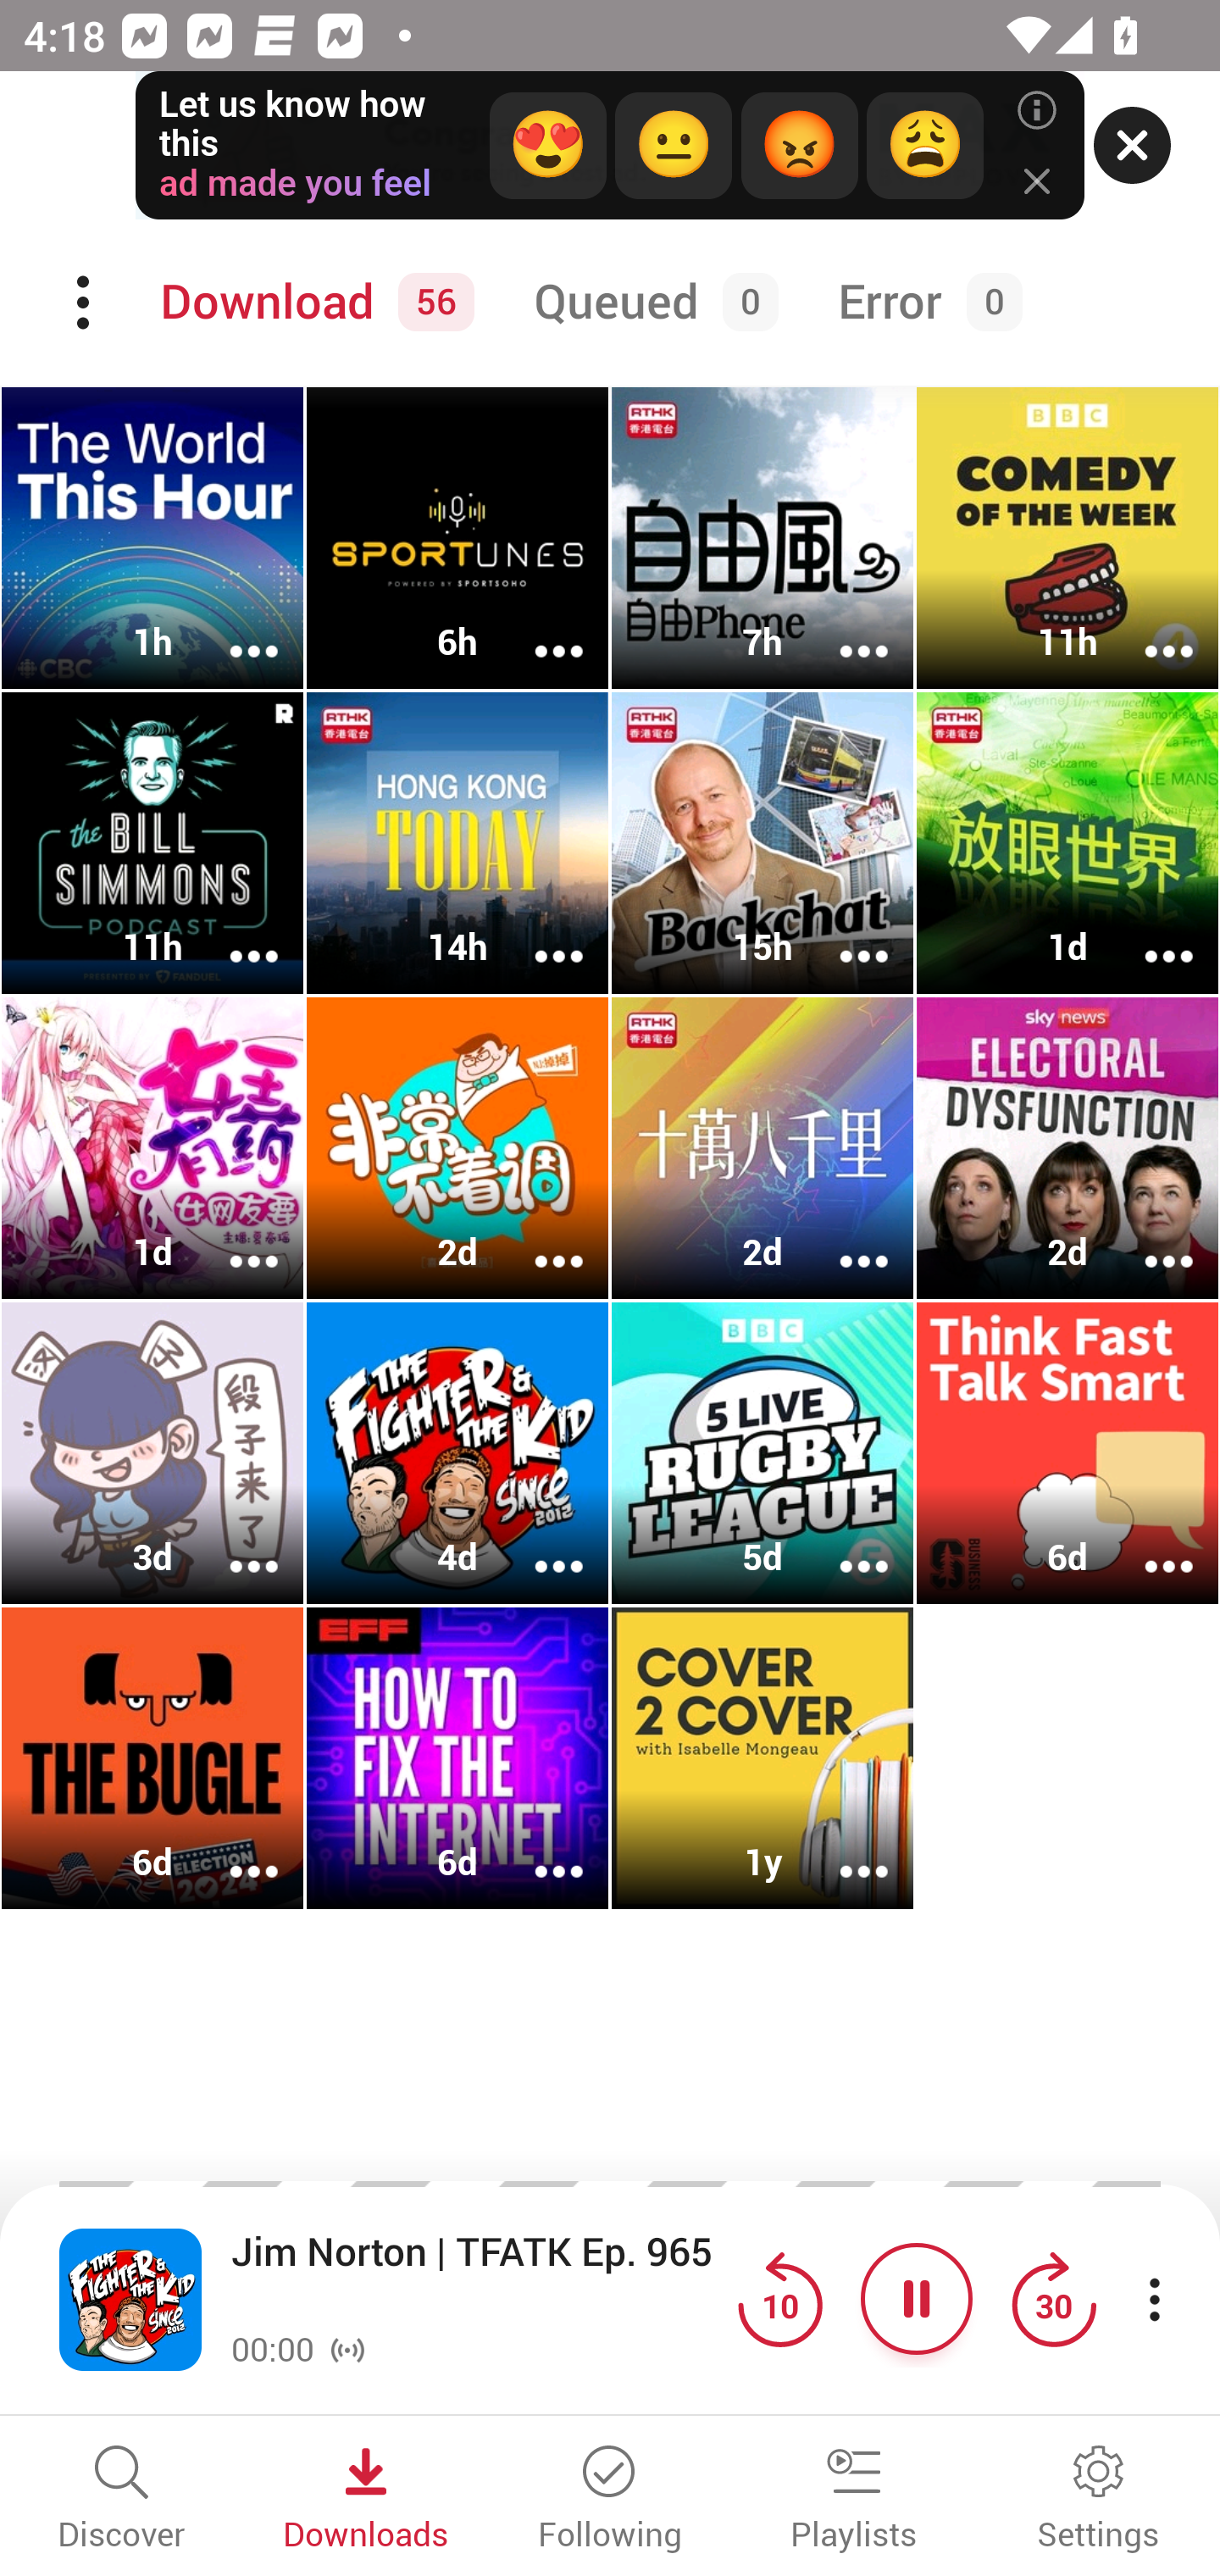 This screenshot has height=2576, width=1220. What do you see at coordinates (1147, 1546) in the screenshot?
I see `More options` at bounding box center [1147, 1546].